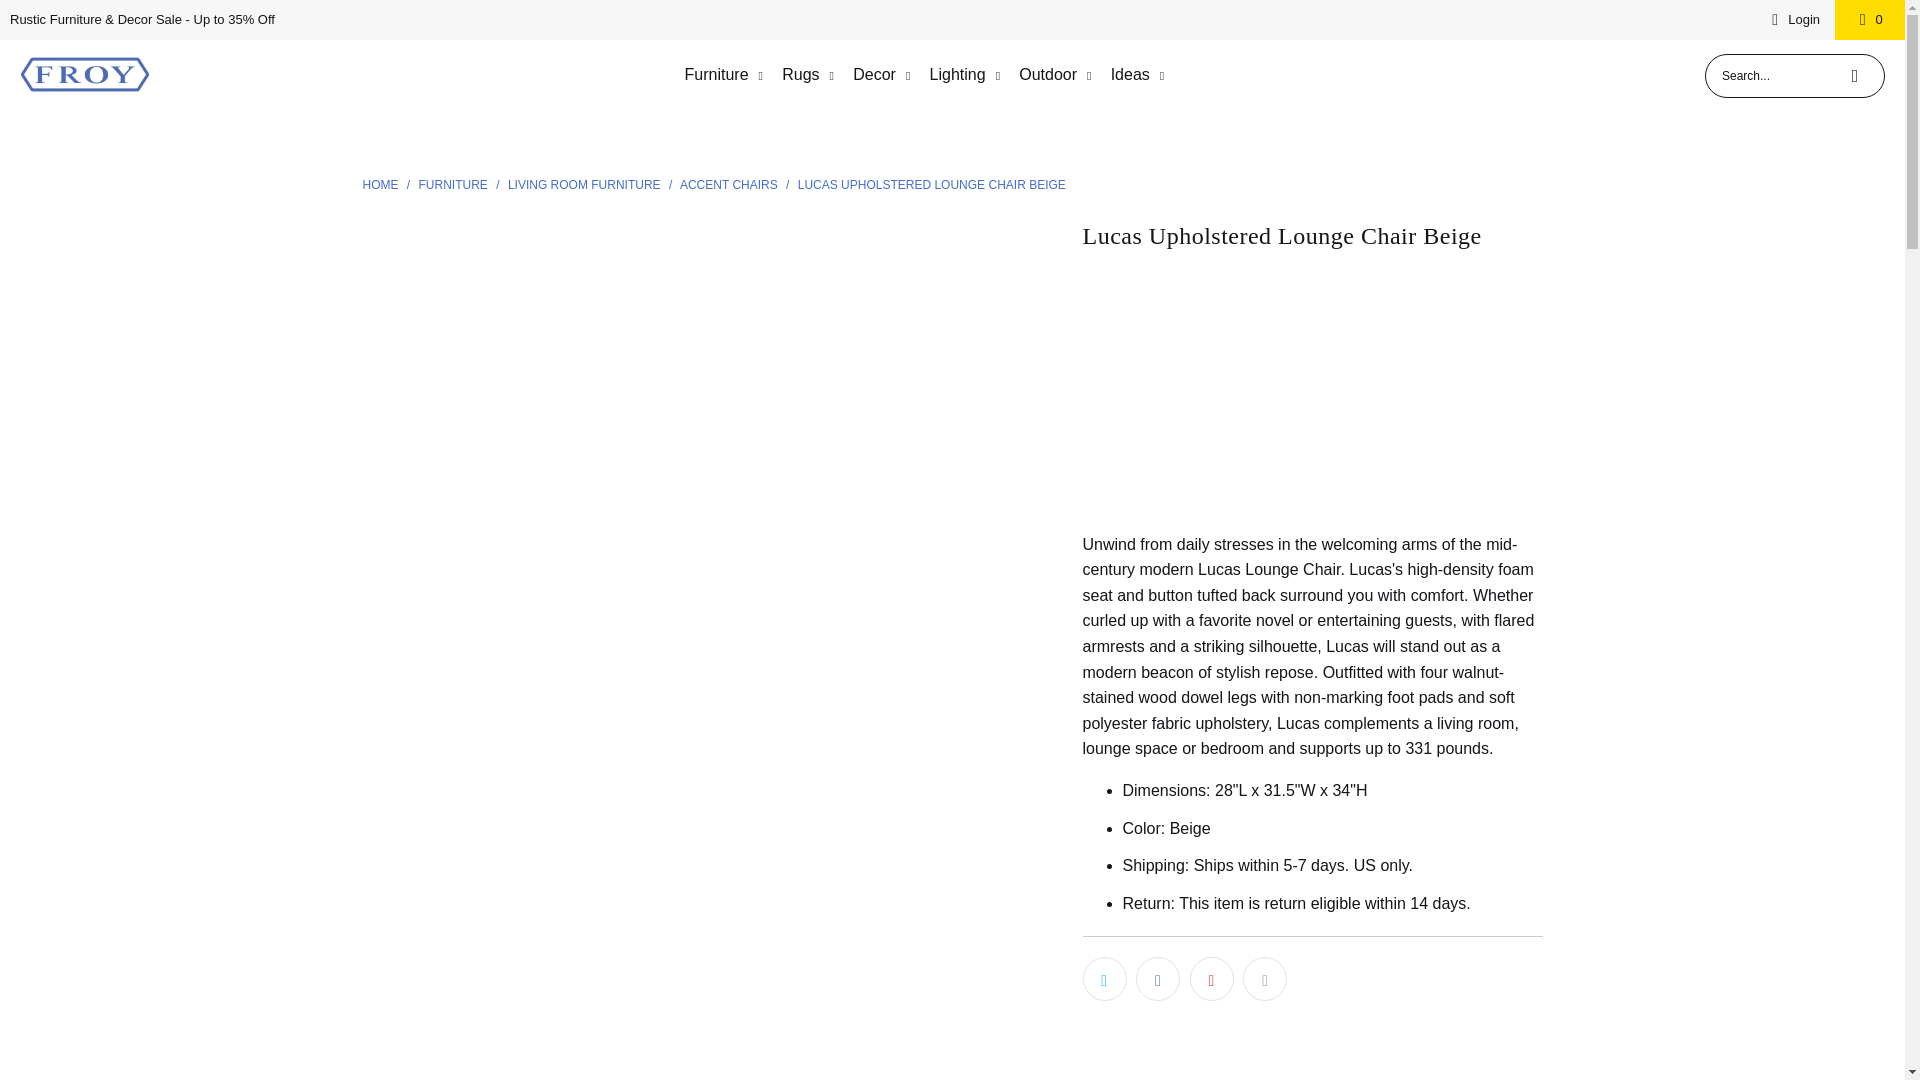 The width and height of the screenshot is (1920, 1080). What do you see at coordinates (730, 185) in the screenshot?
I see `Accent Chairs` at bounding box center [730, 185].